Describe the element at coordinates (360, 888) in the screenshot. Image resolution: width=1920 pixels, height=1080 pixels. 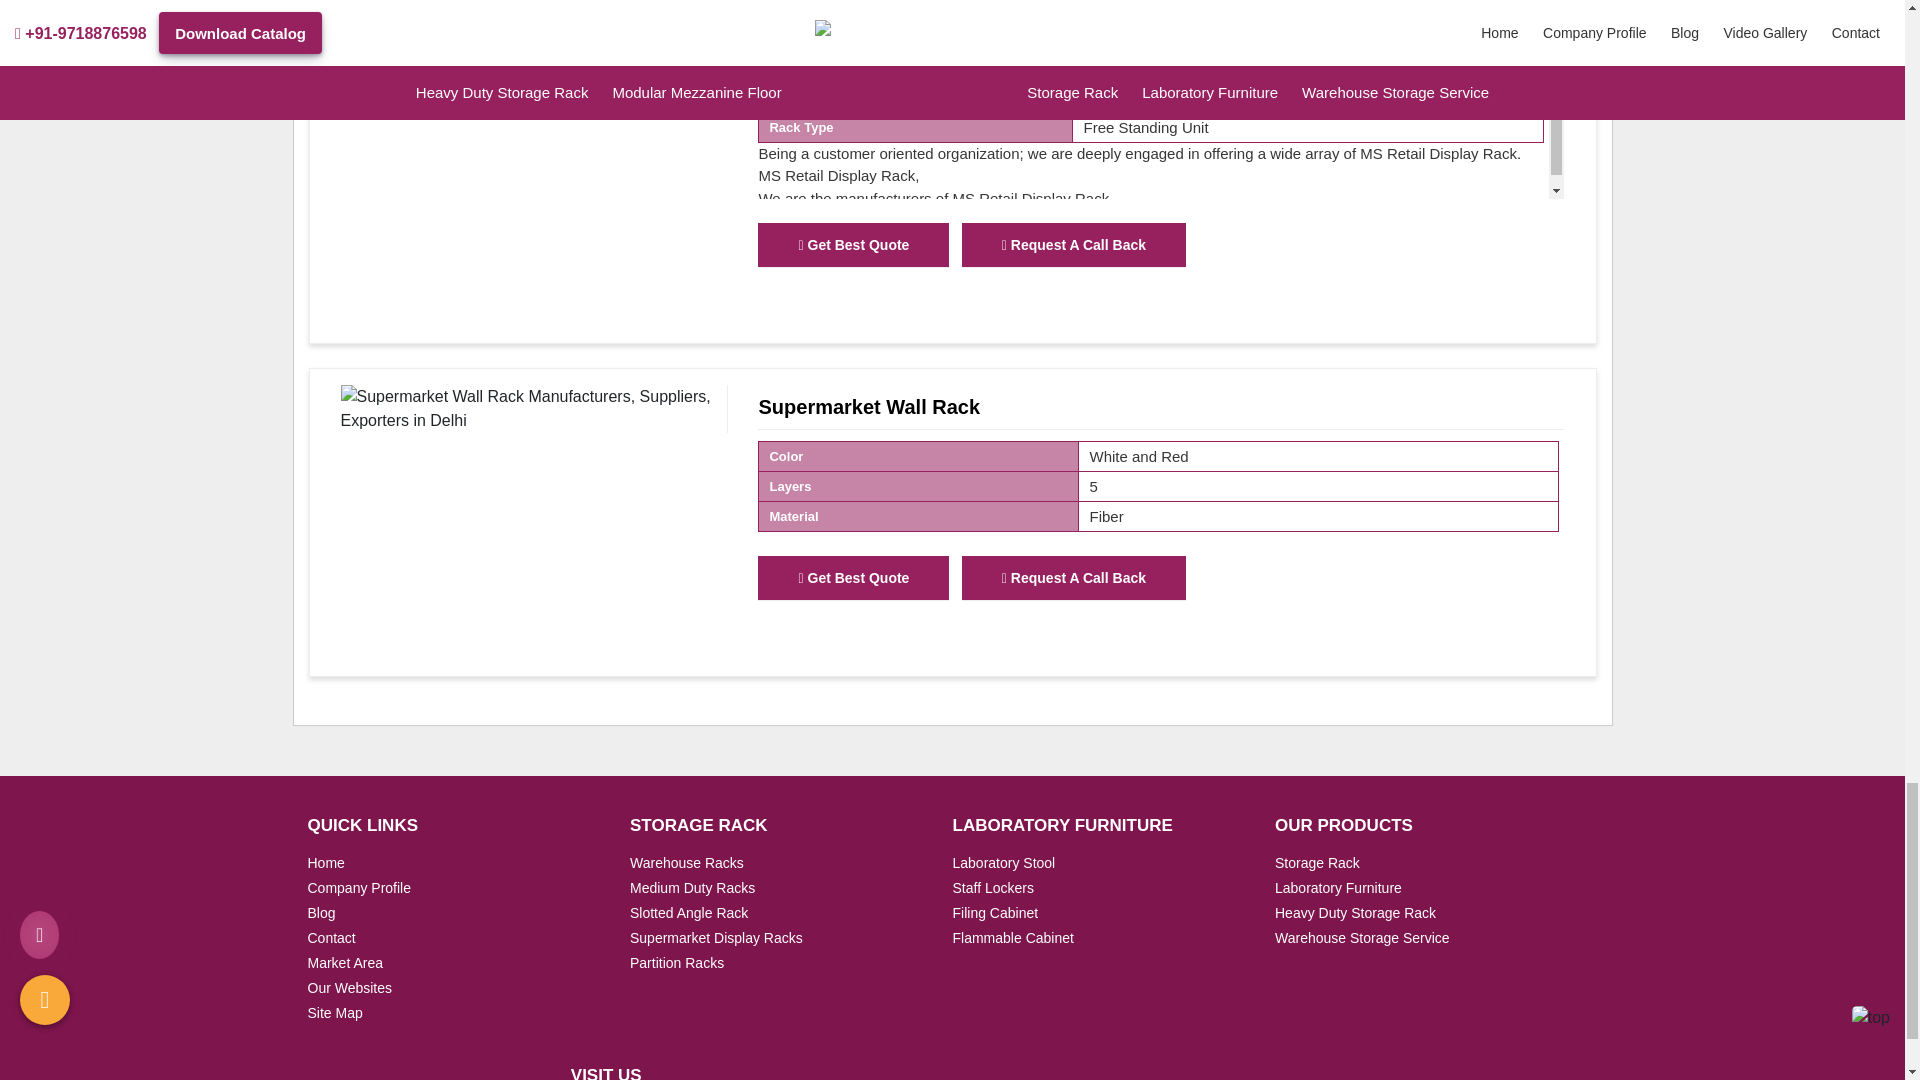
I see `Company Profile` at that location.